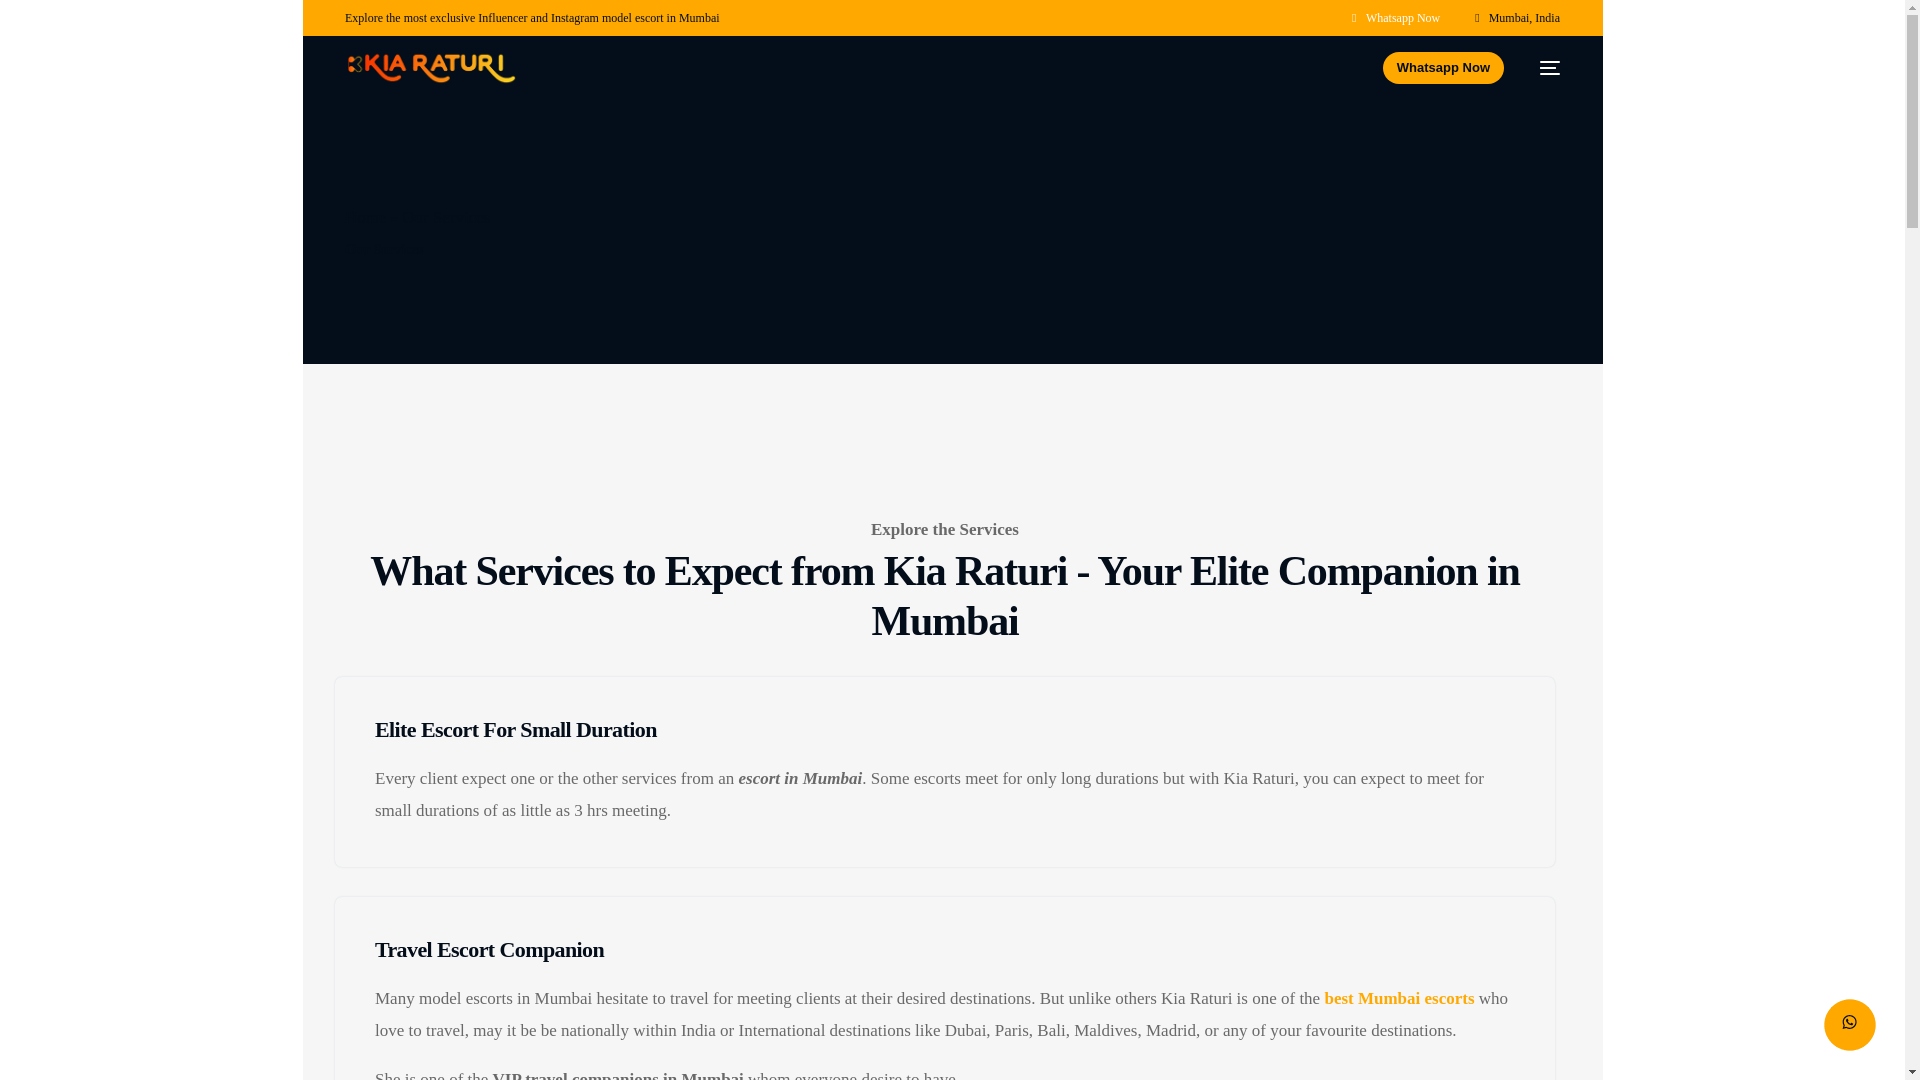  I want to click on Need help? Contact us with your favorite way., so click(1850, 1024).